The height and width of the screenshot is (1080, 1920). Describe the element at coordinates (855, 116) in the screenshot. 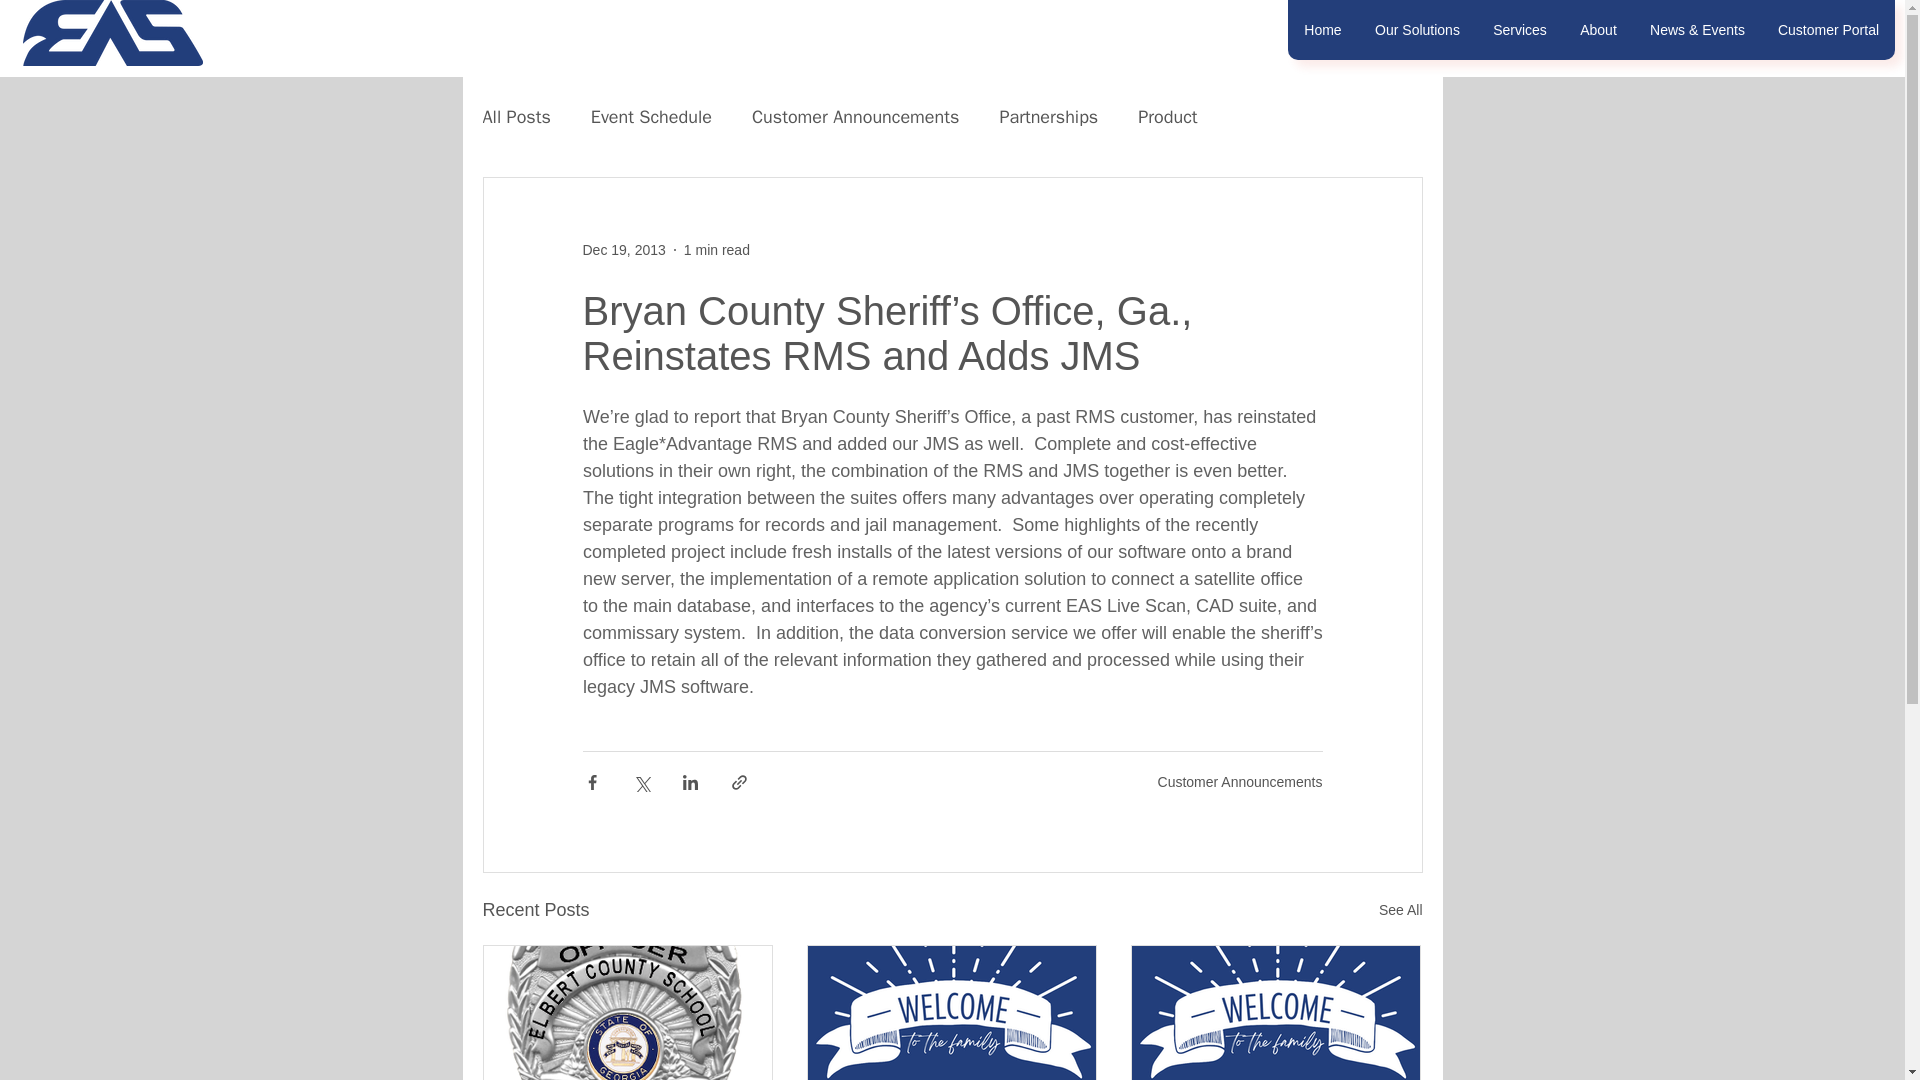

I see `Customer Announcements` at that location.